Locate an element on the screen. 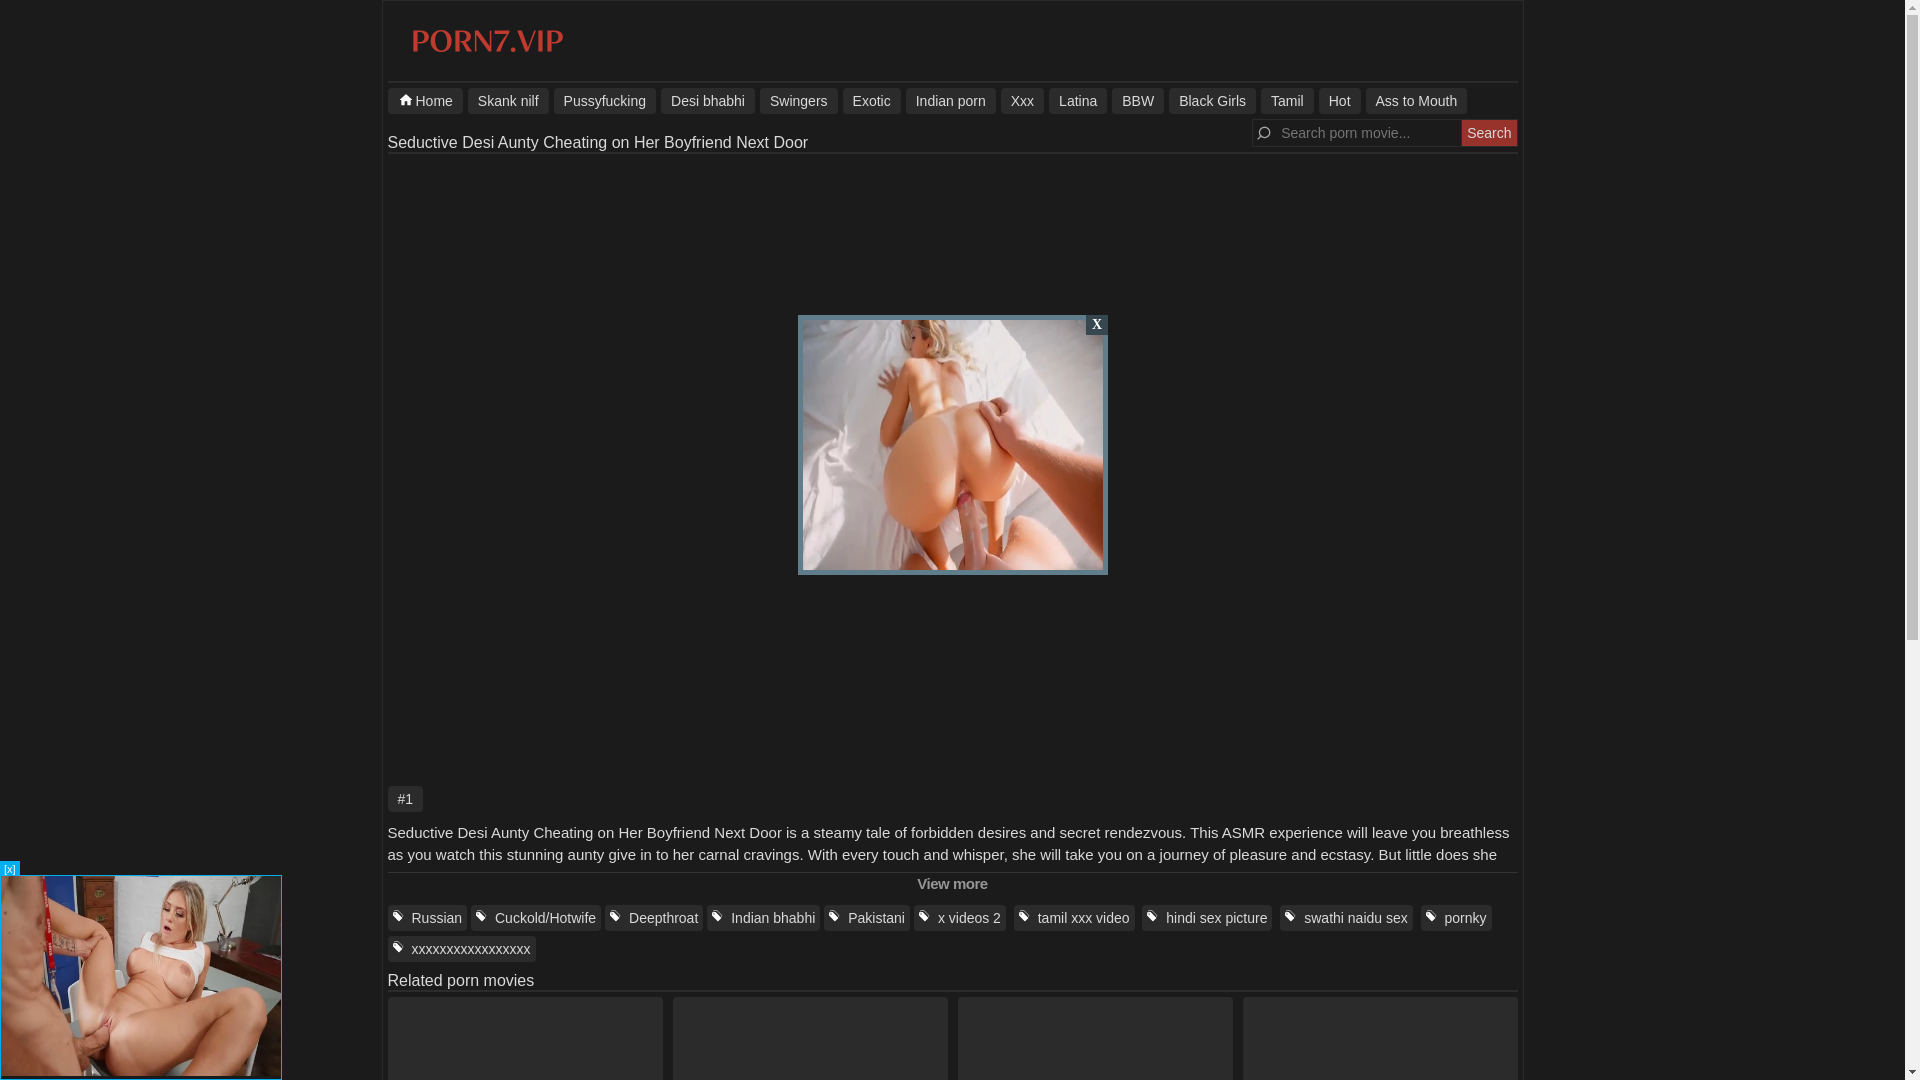 The image size is (1920, 1080). Latina is located at coordinates (1078, 100).